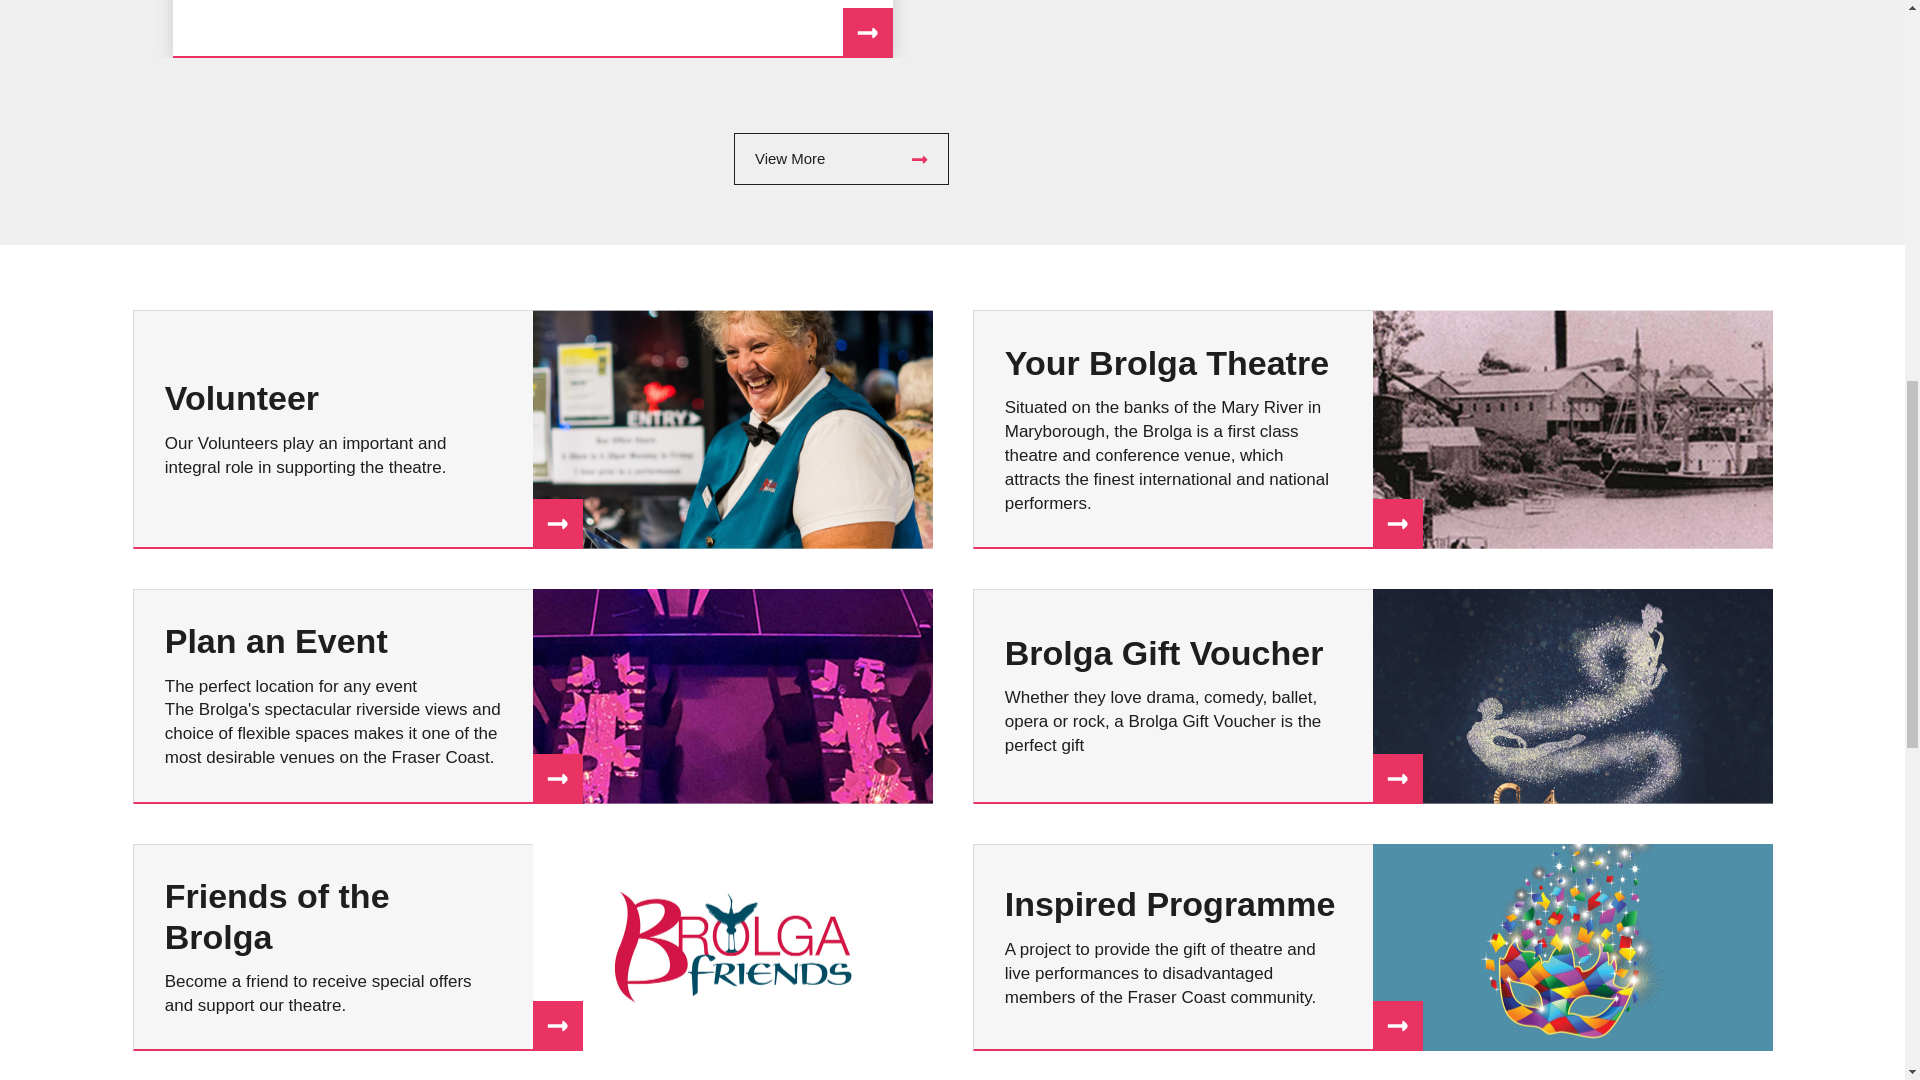 This screenshot has height=1080, width=1920. I want to click on Brolga history1938, so click(1572, 428).